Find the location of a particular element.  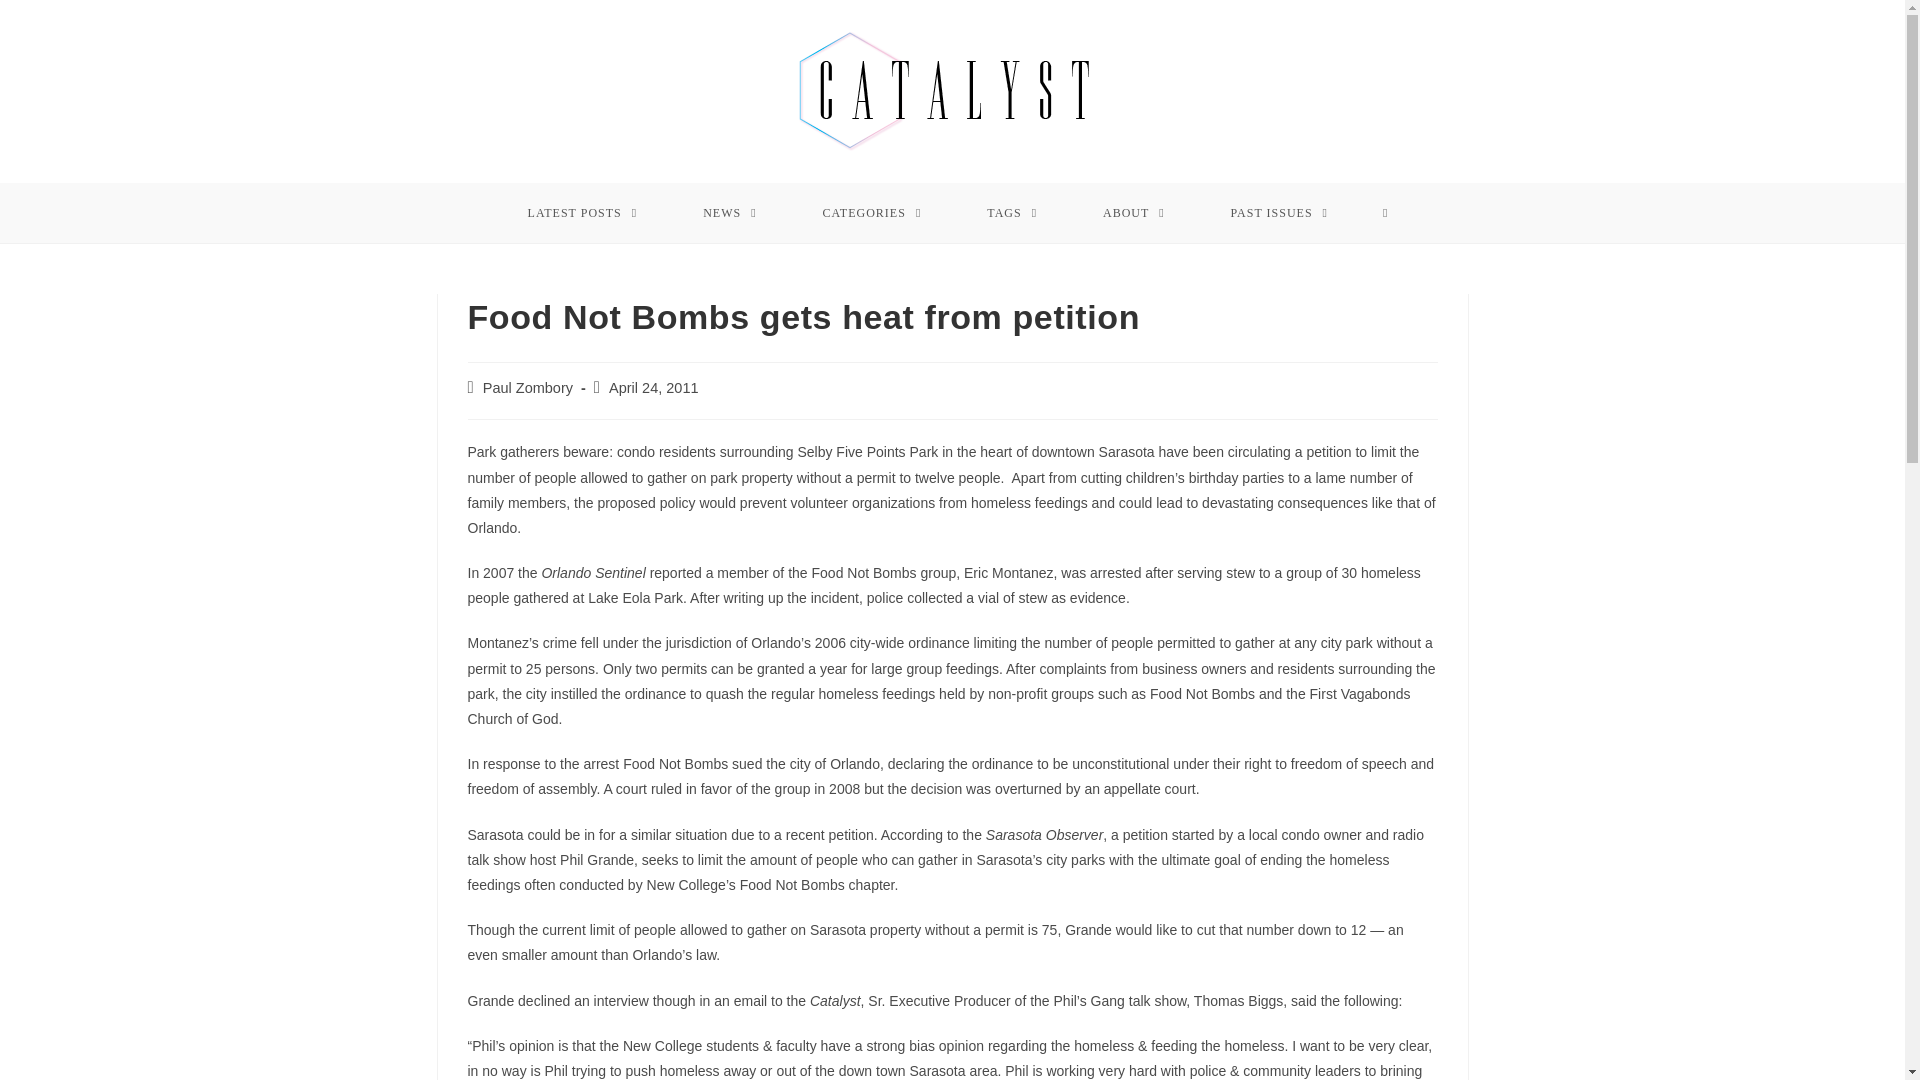

CATEGORIES is located at coordinates (872, 212).